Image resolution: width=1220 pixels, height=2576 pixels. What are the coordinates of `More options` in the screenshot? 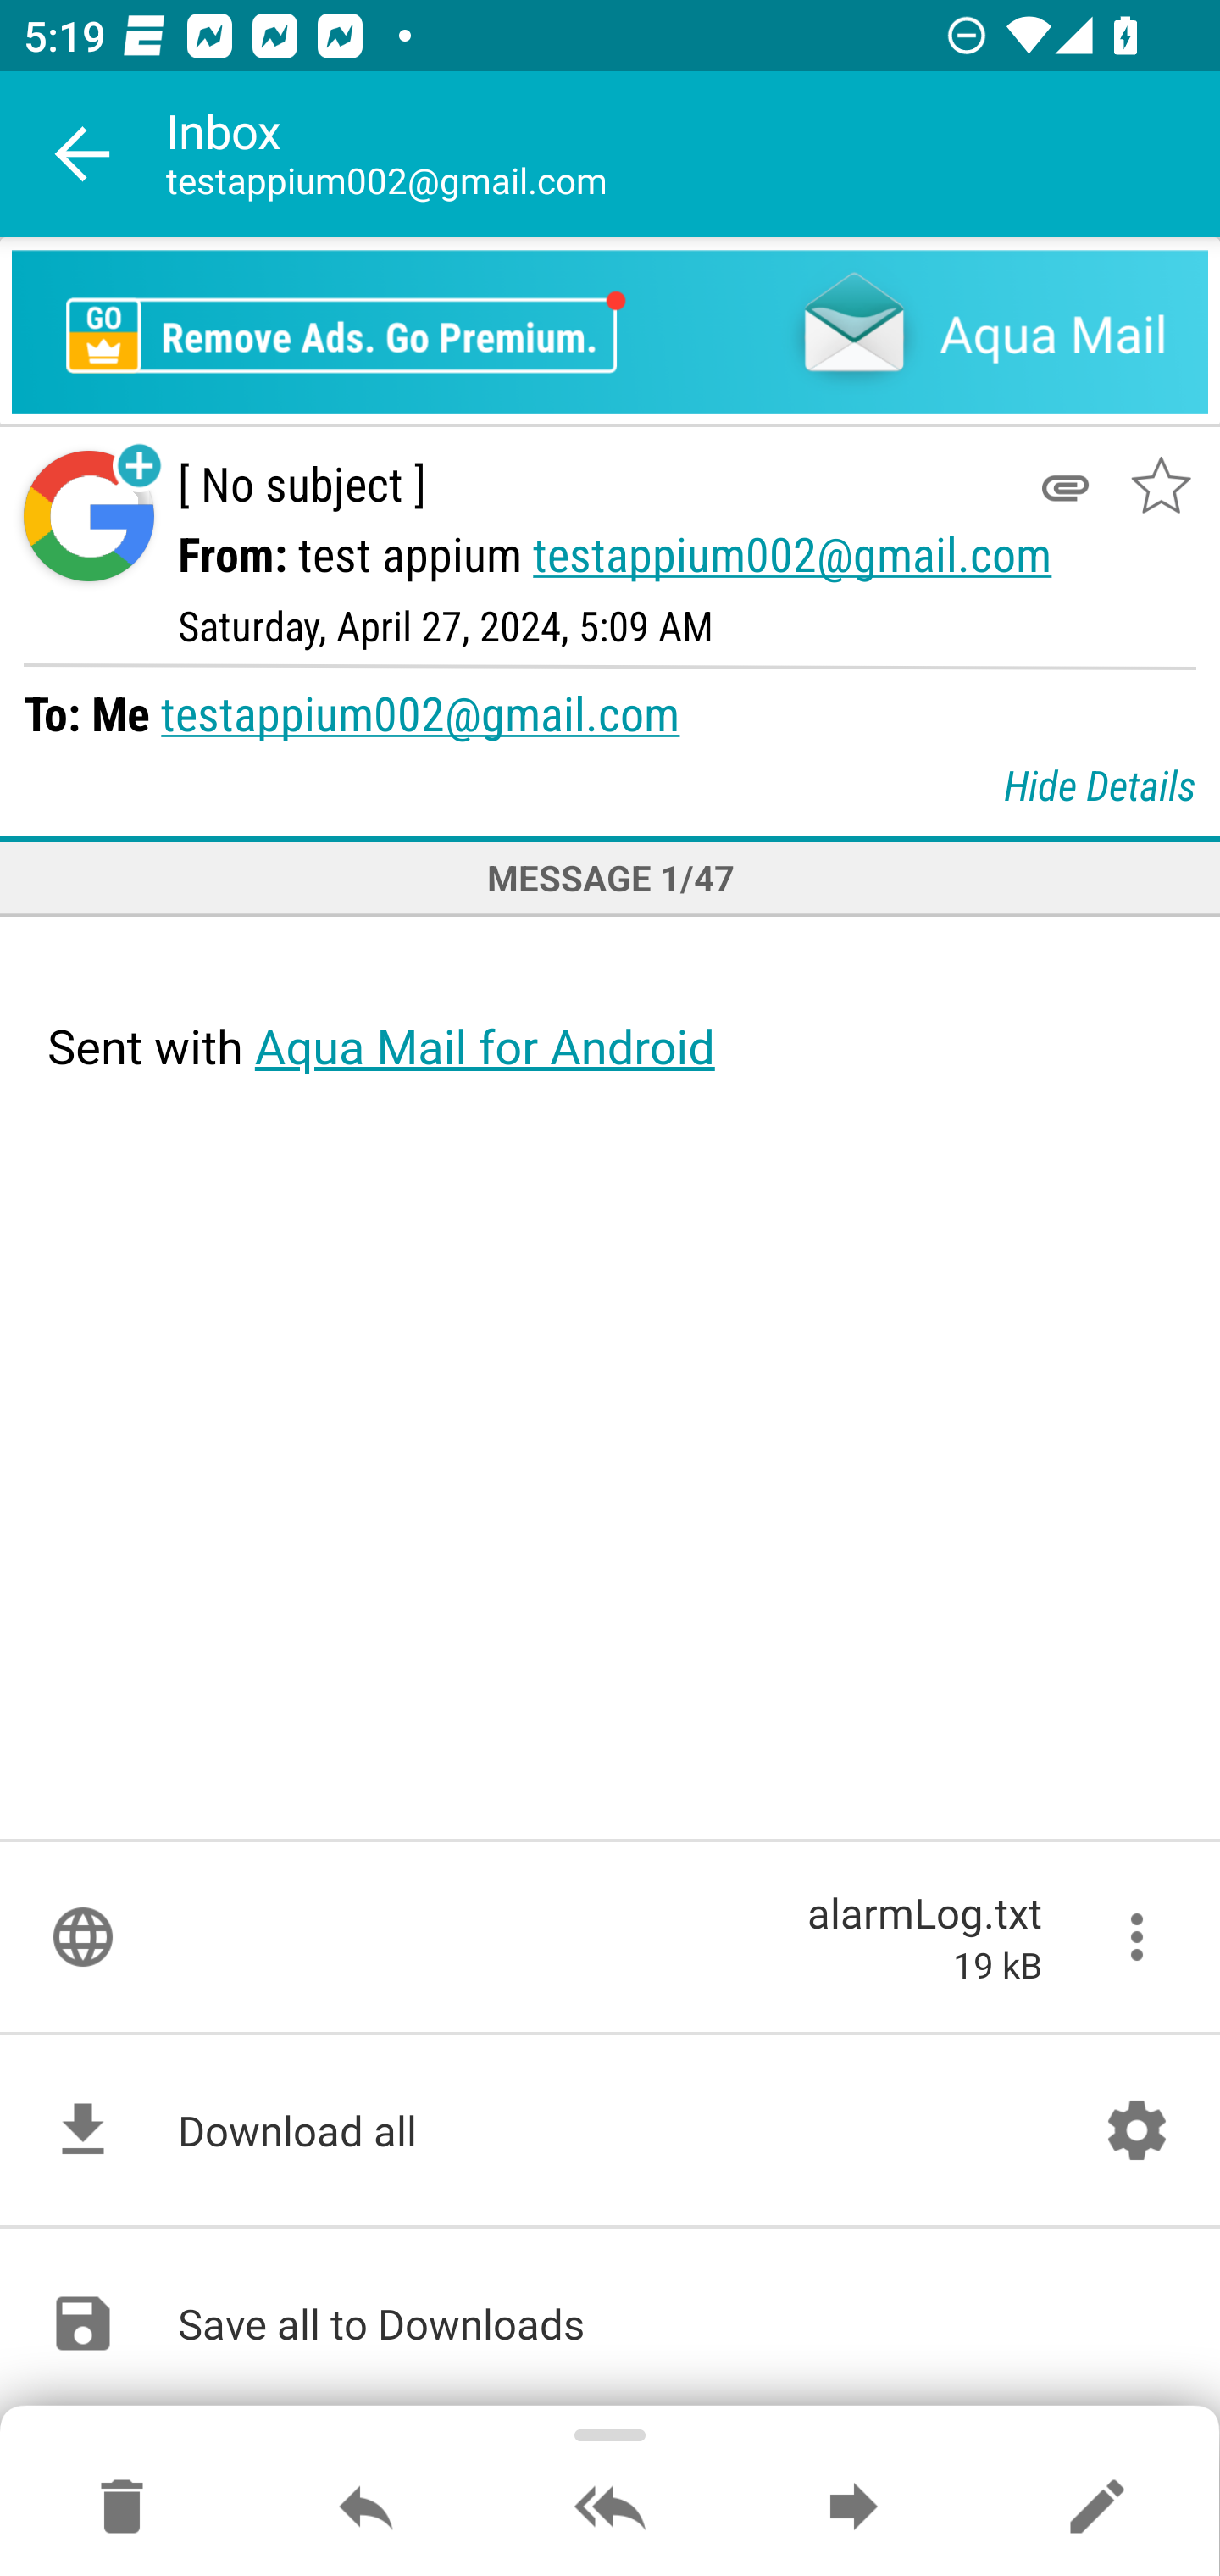 It's located at (1137, 1937).